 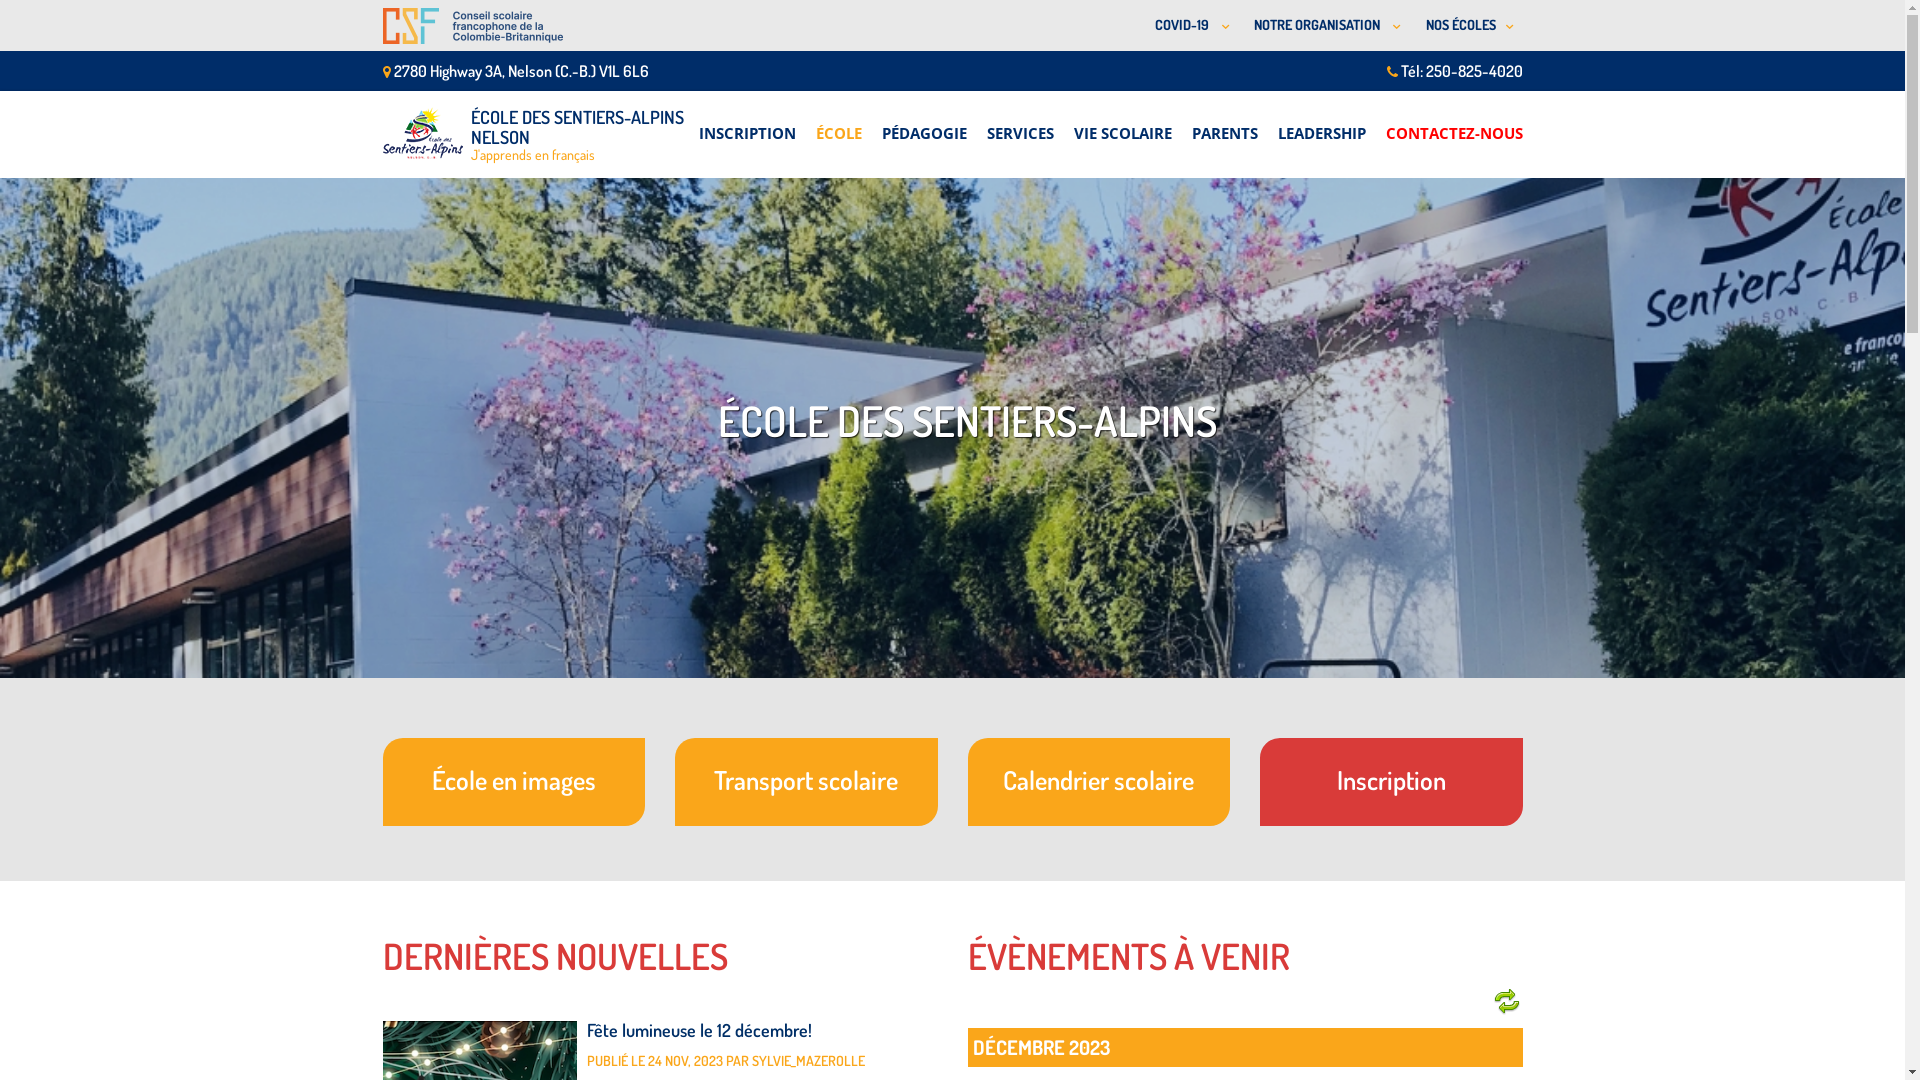 I want to click on INSCRIPTION, so click(x=746, y=122).